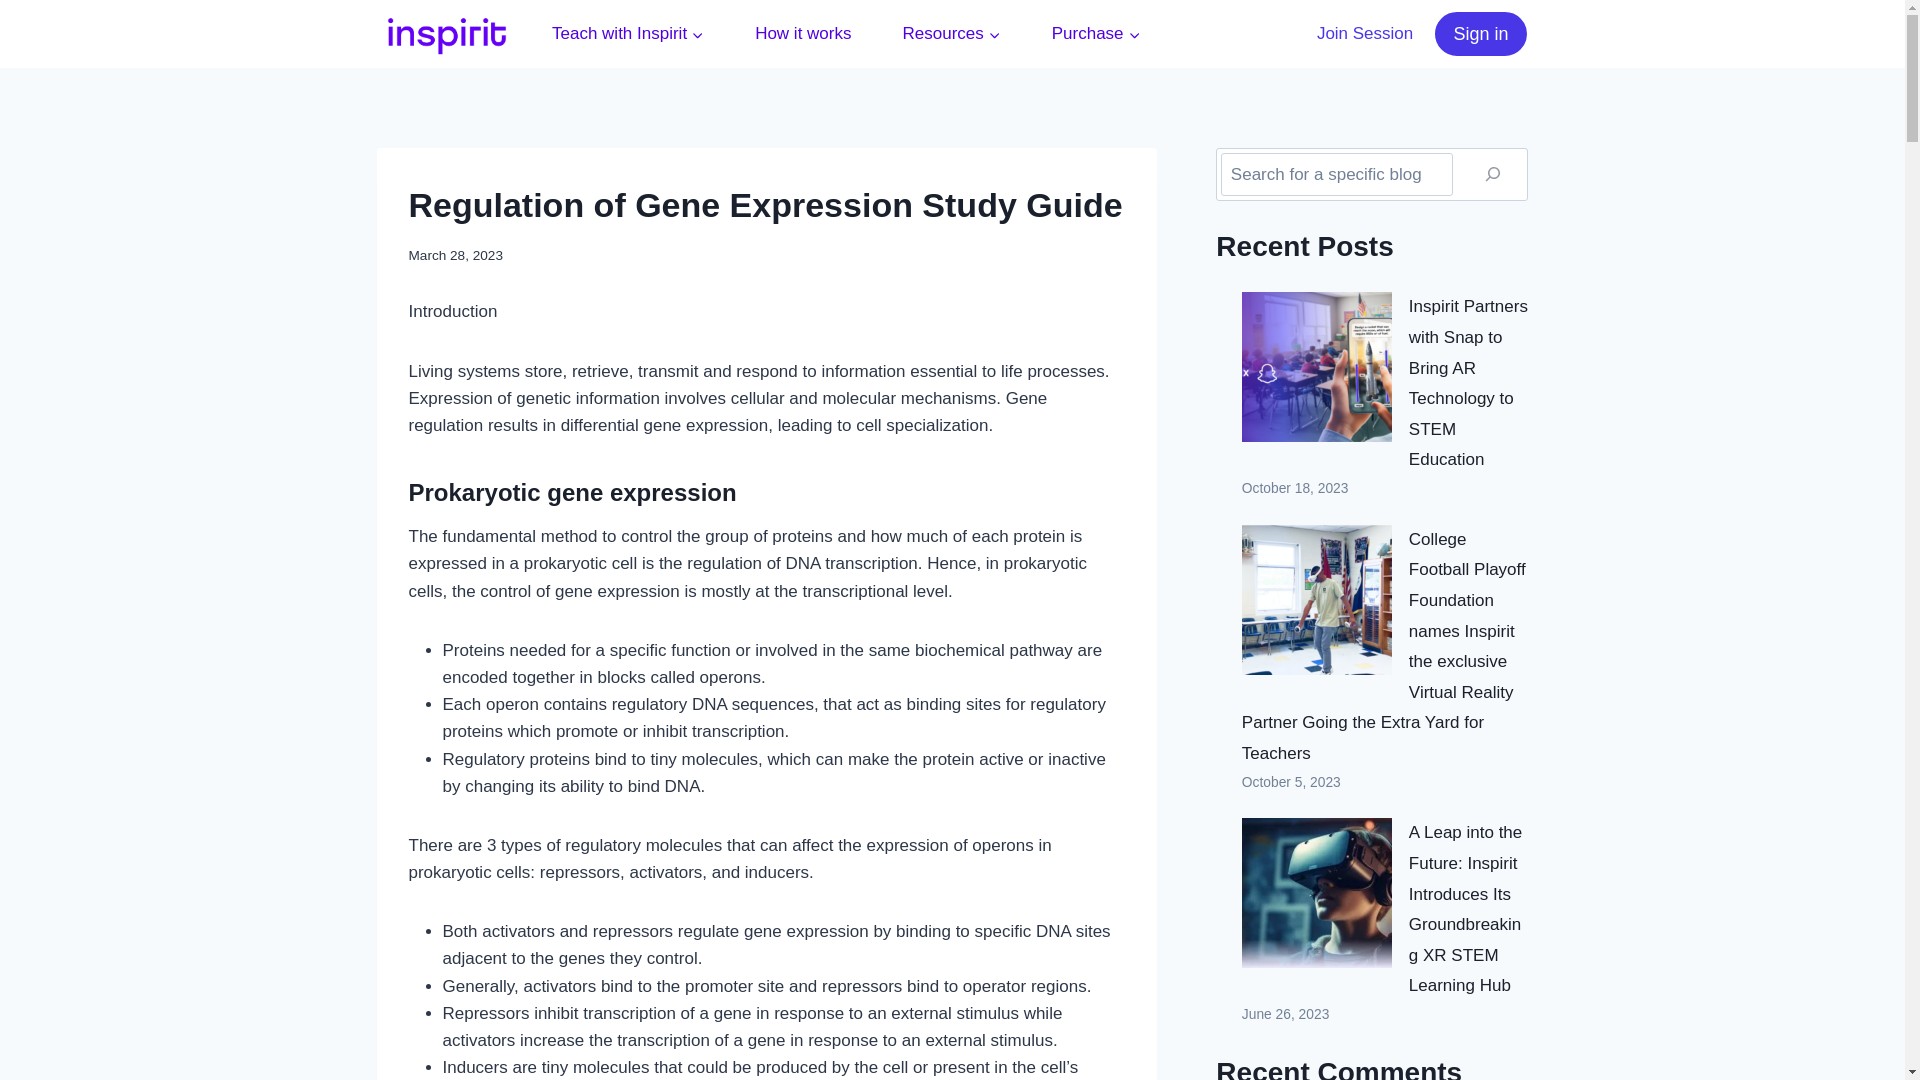 The image size is (1920, 1080). Describe the element at coordinates (1095, 34) in the screenshot. I see `Purchase` at that location.